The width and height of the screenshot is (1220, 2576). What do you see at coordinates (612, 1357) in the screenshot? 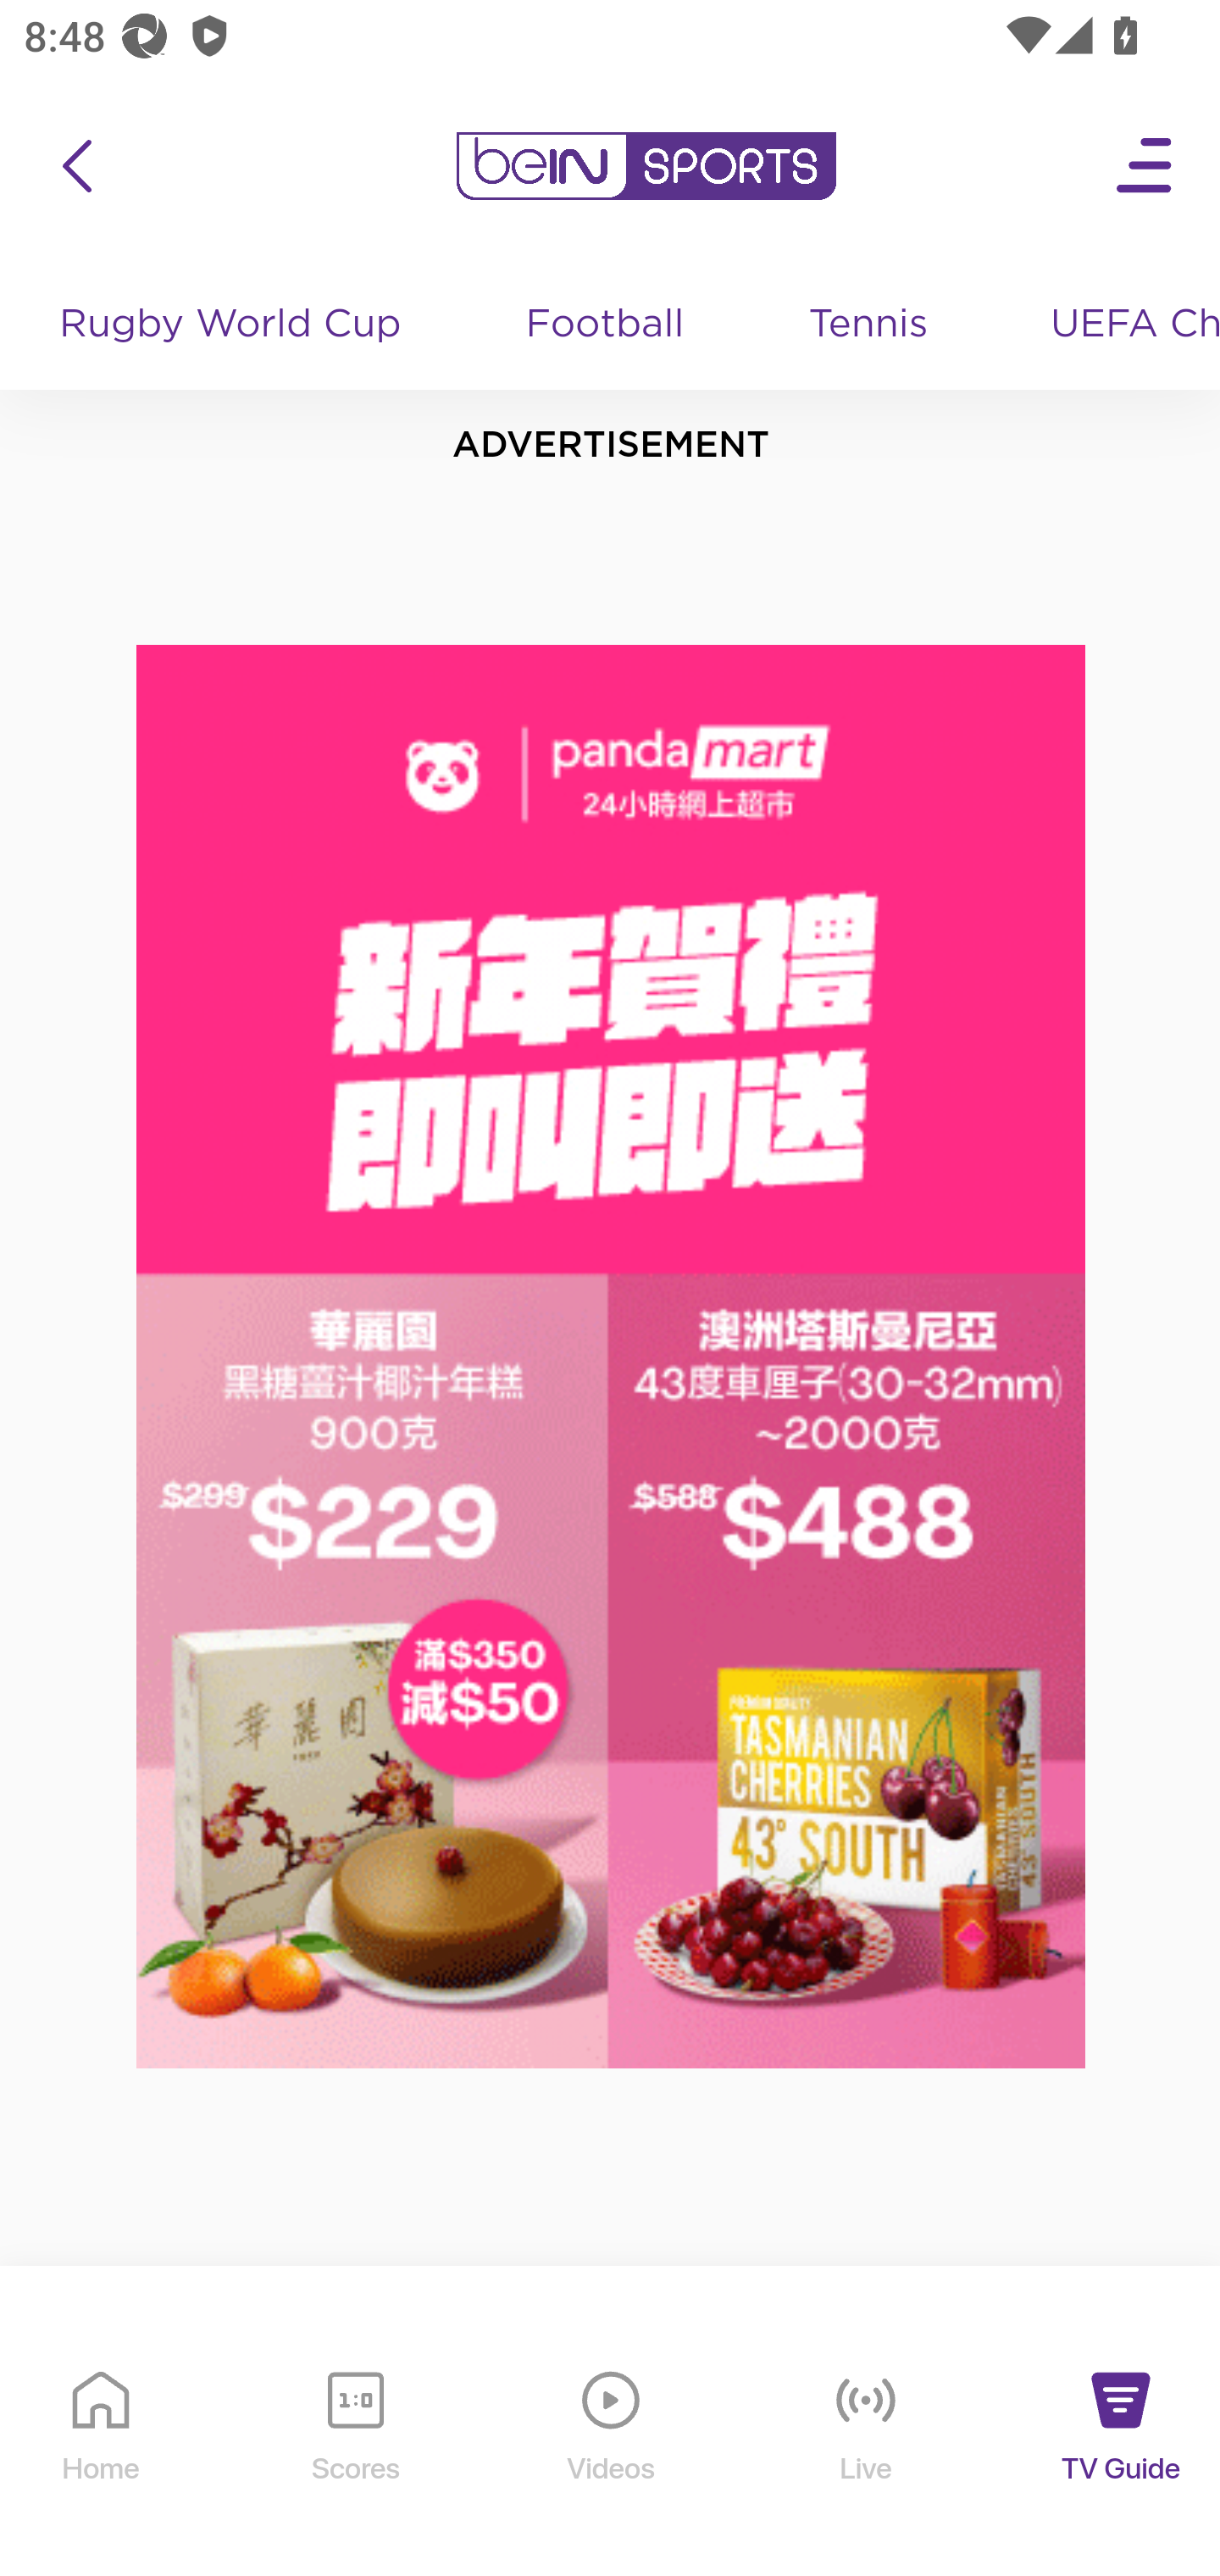
I see `Advertisement` at bounding box center [612, 1357].